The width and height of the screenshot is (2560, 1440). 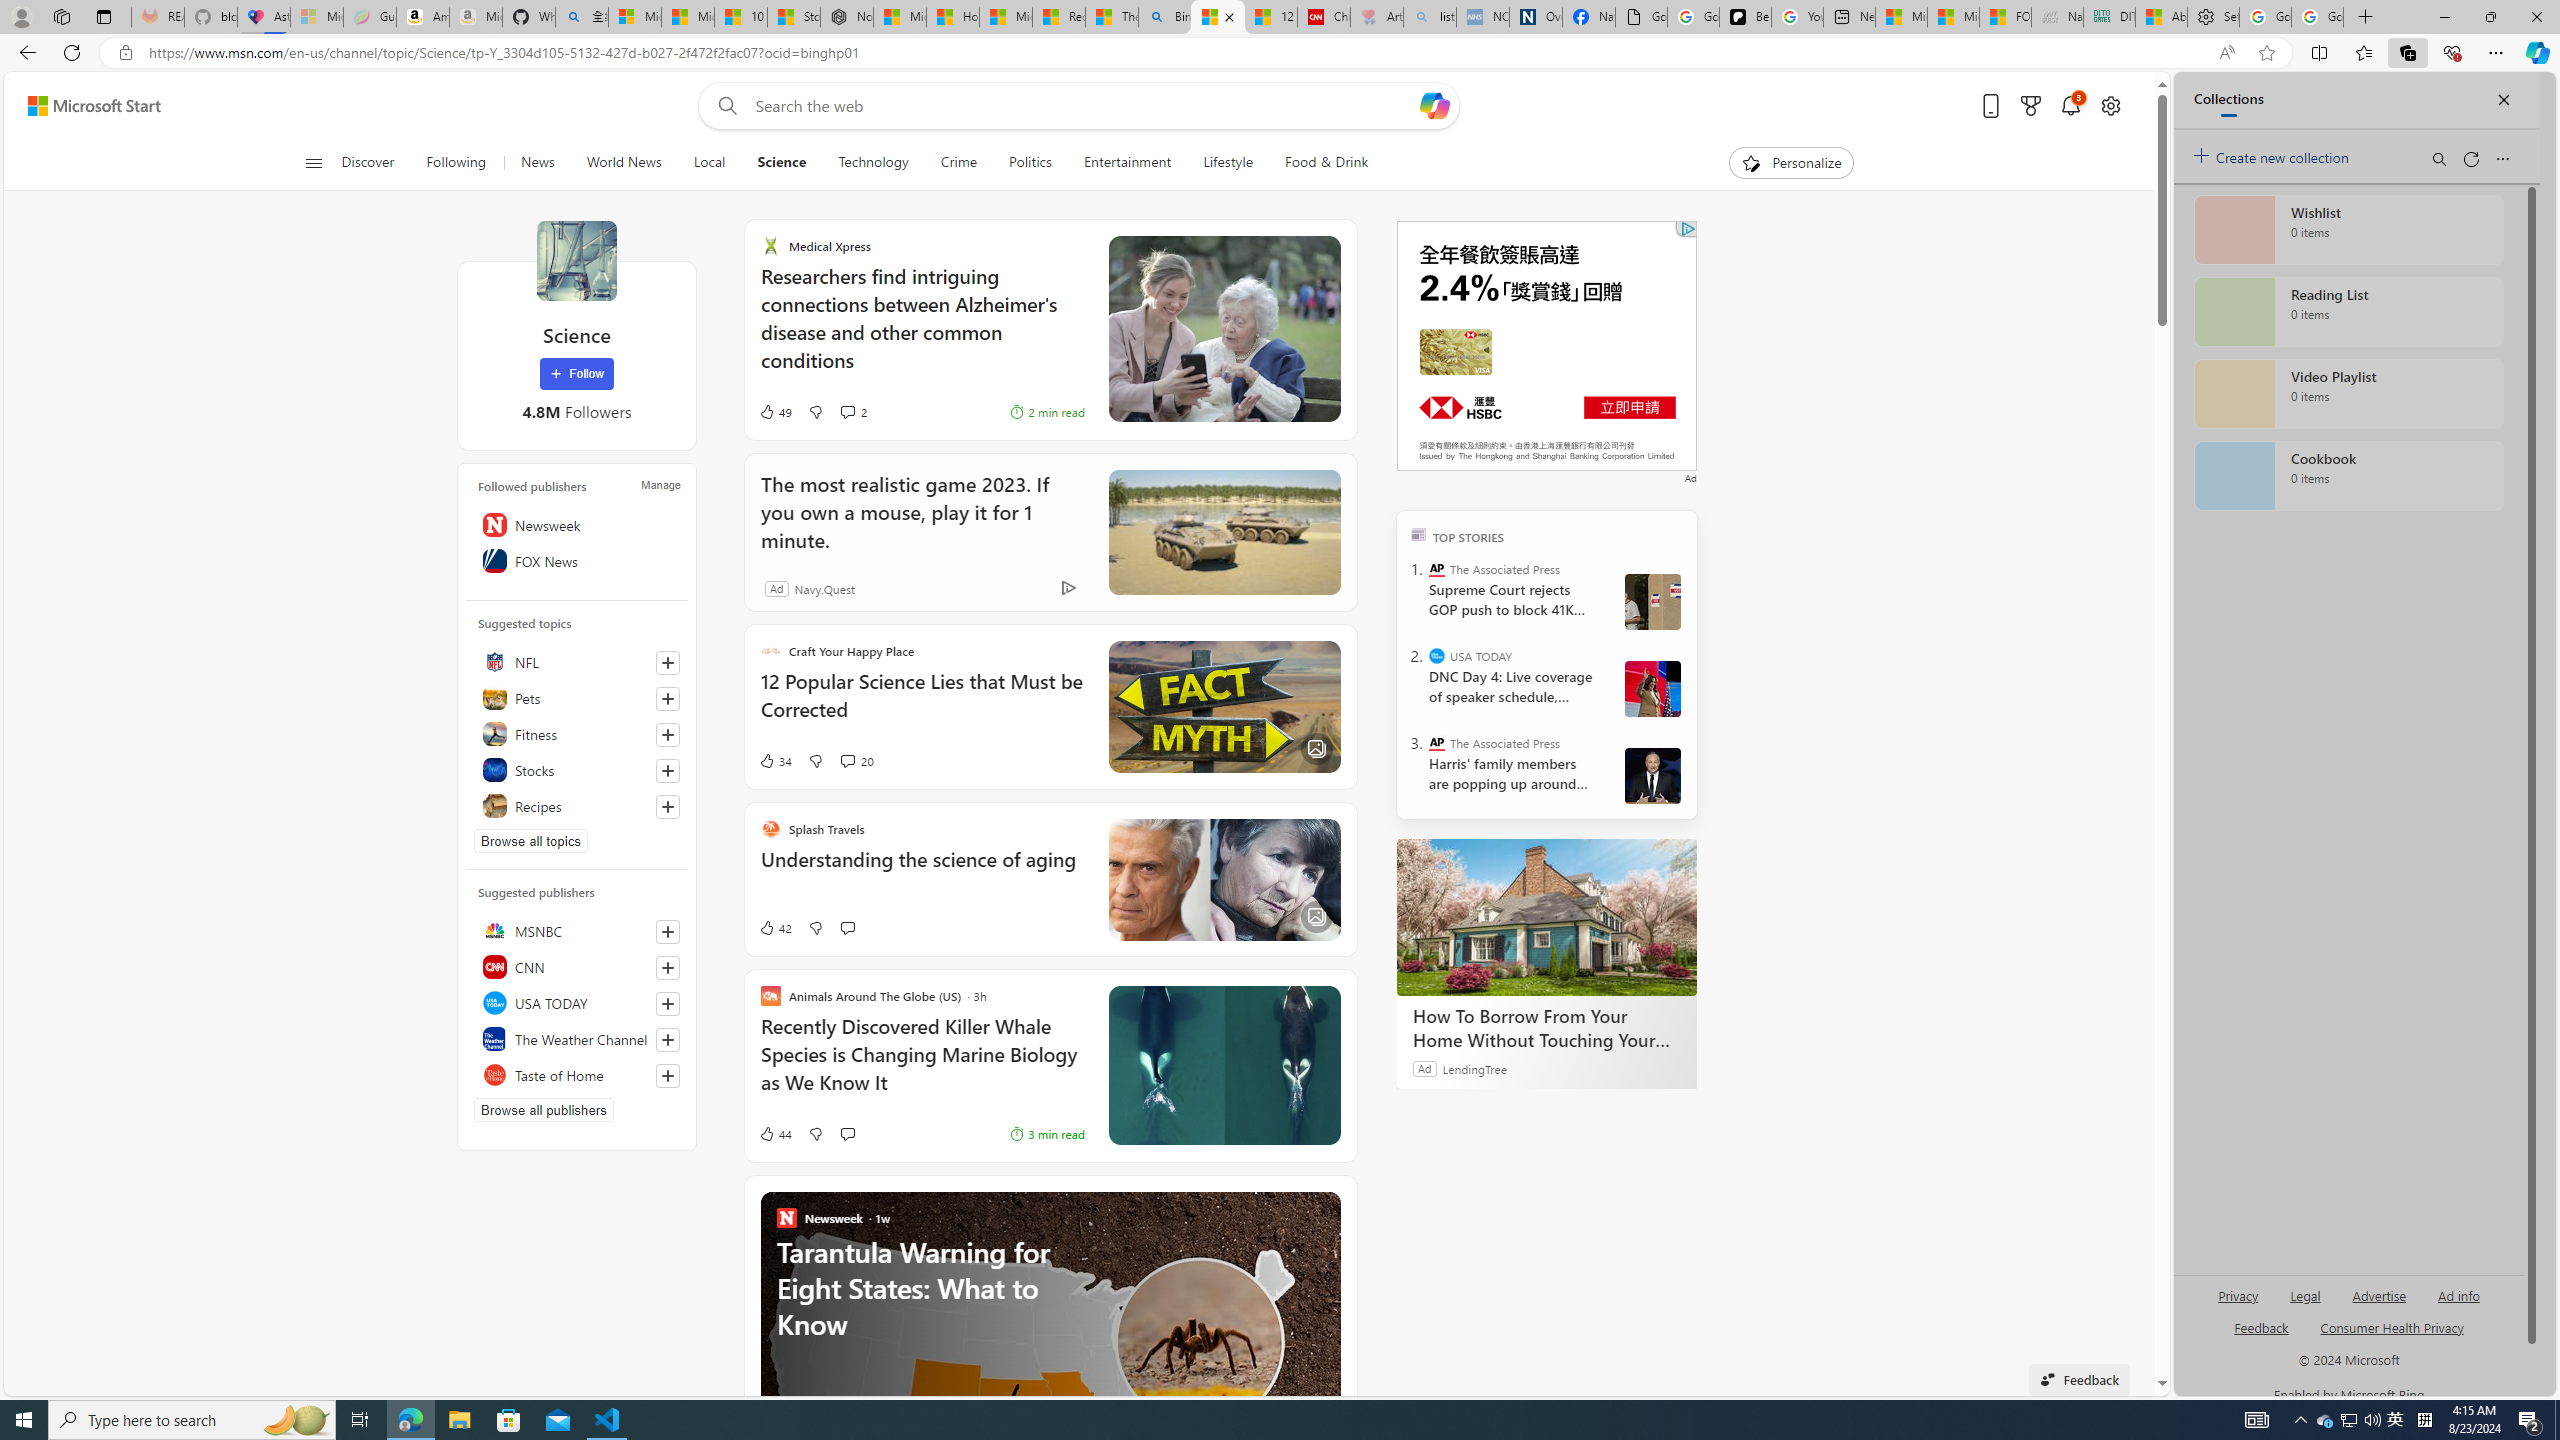 I want to click on AutomationID: sb_feedback, so click(x=2261, y=1326).